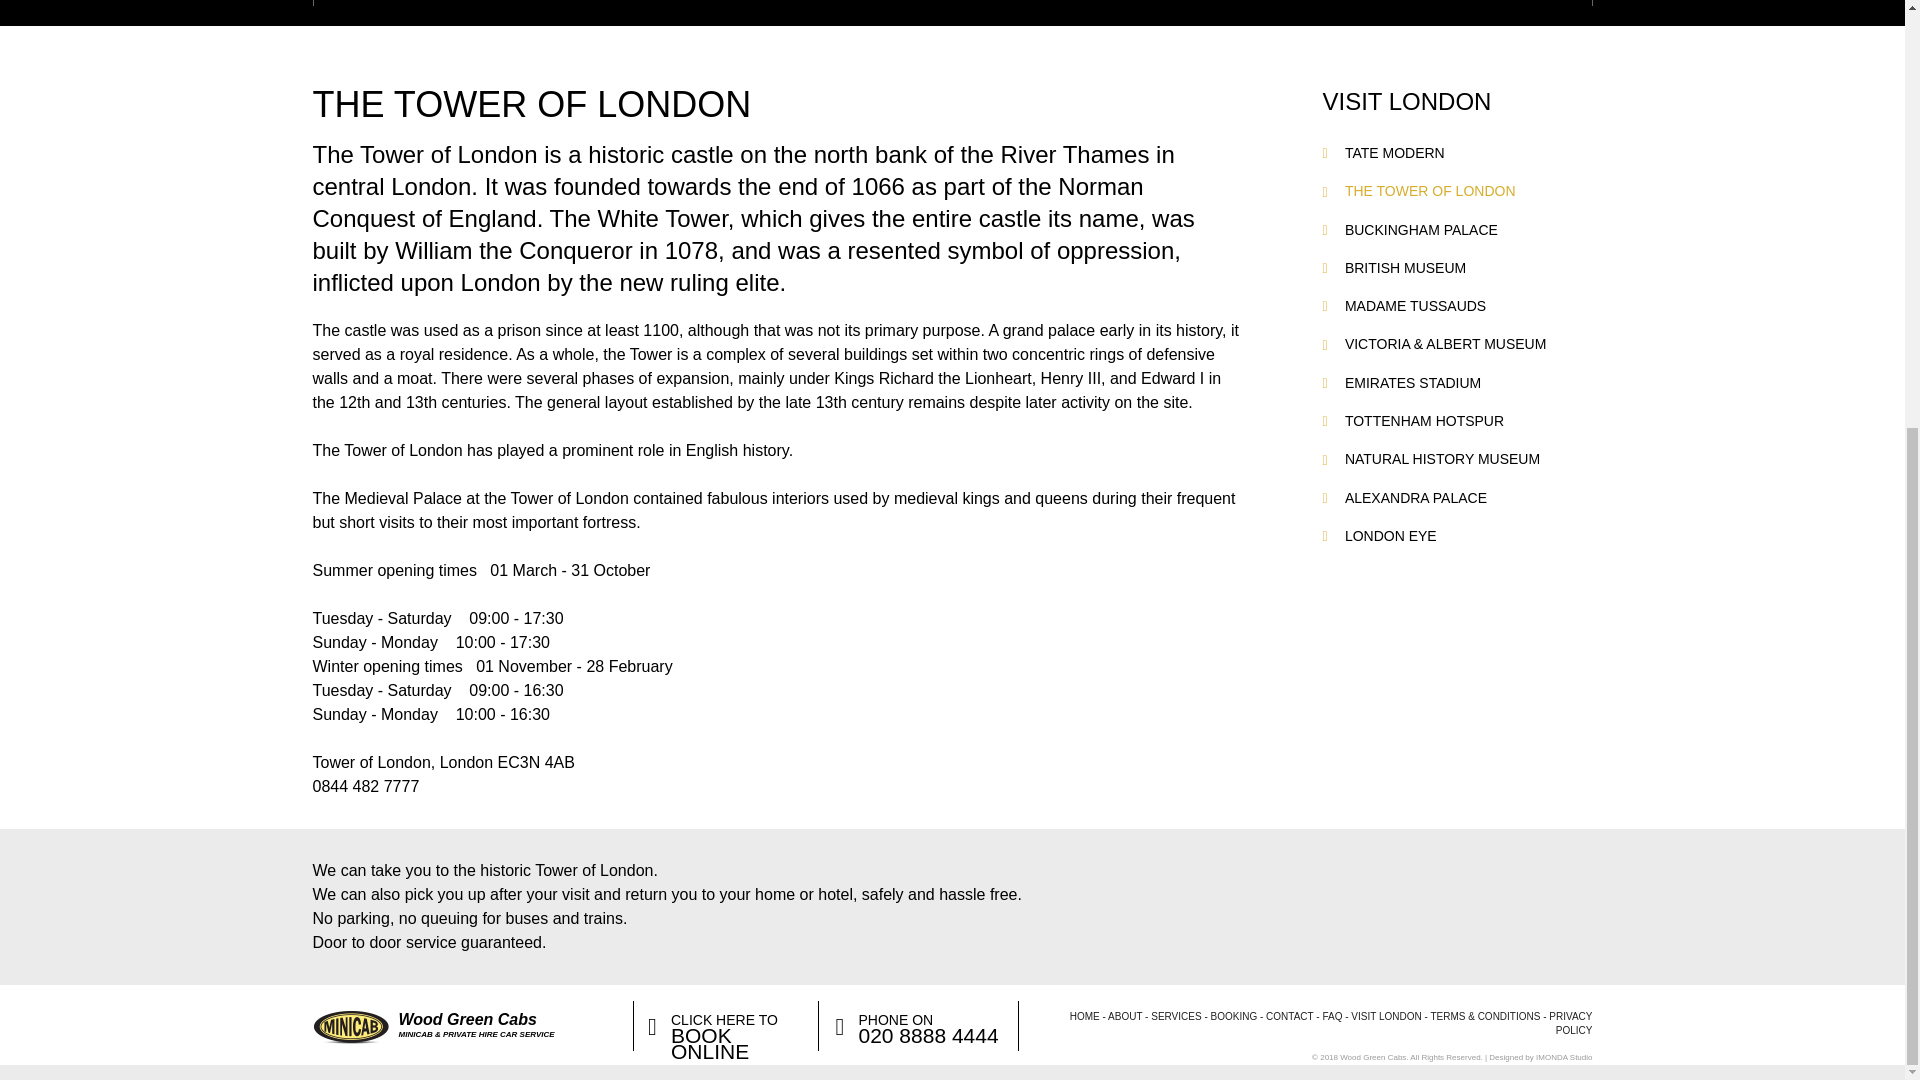 The width and height of the screenshot is (1920, 1080). What do you see at coordinates (1386, 1016) in the screenshot?
I see `VISIT LONDON` at bounding box center [1386, 1016].